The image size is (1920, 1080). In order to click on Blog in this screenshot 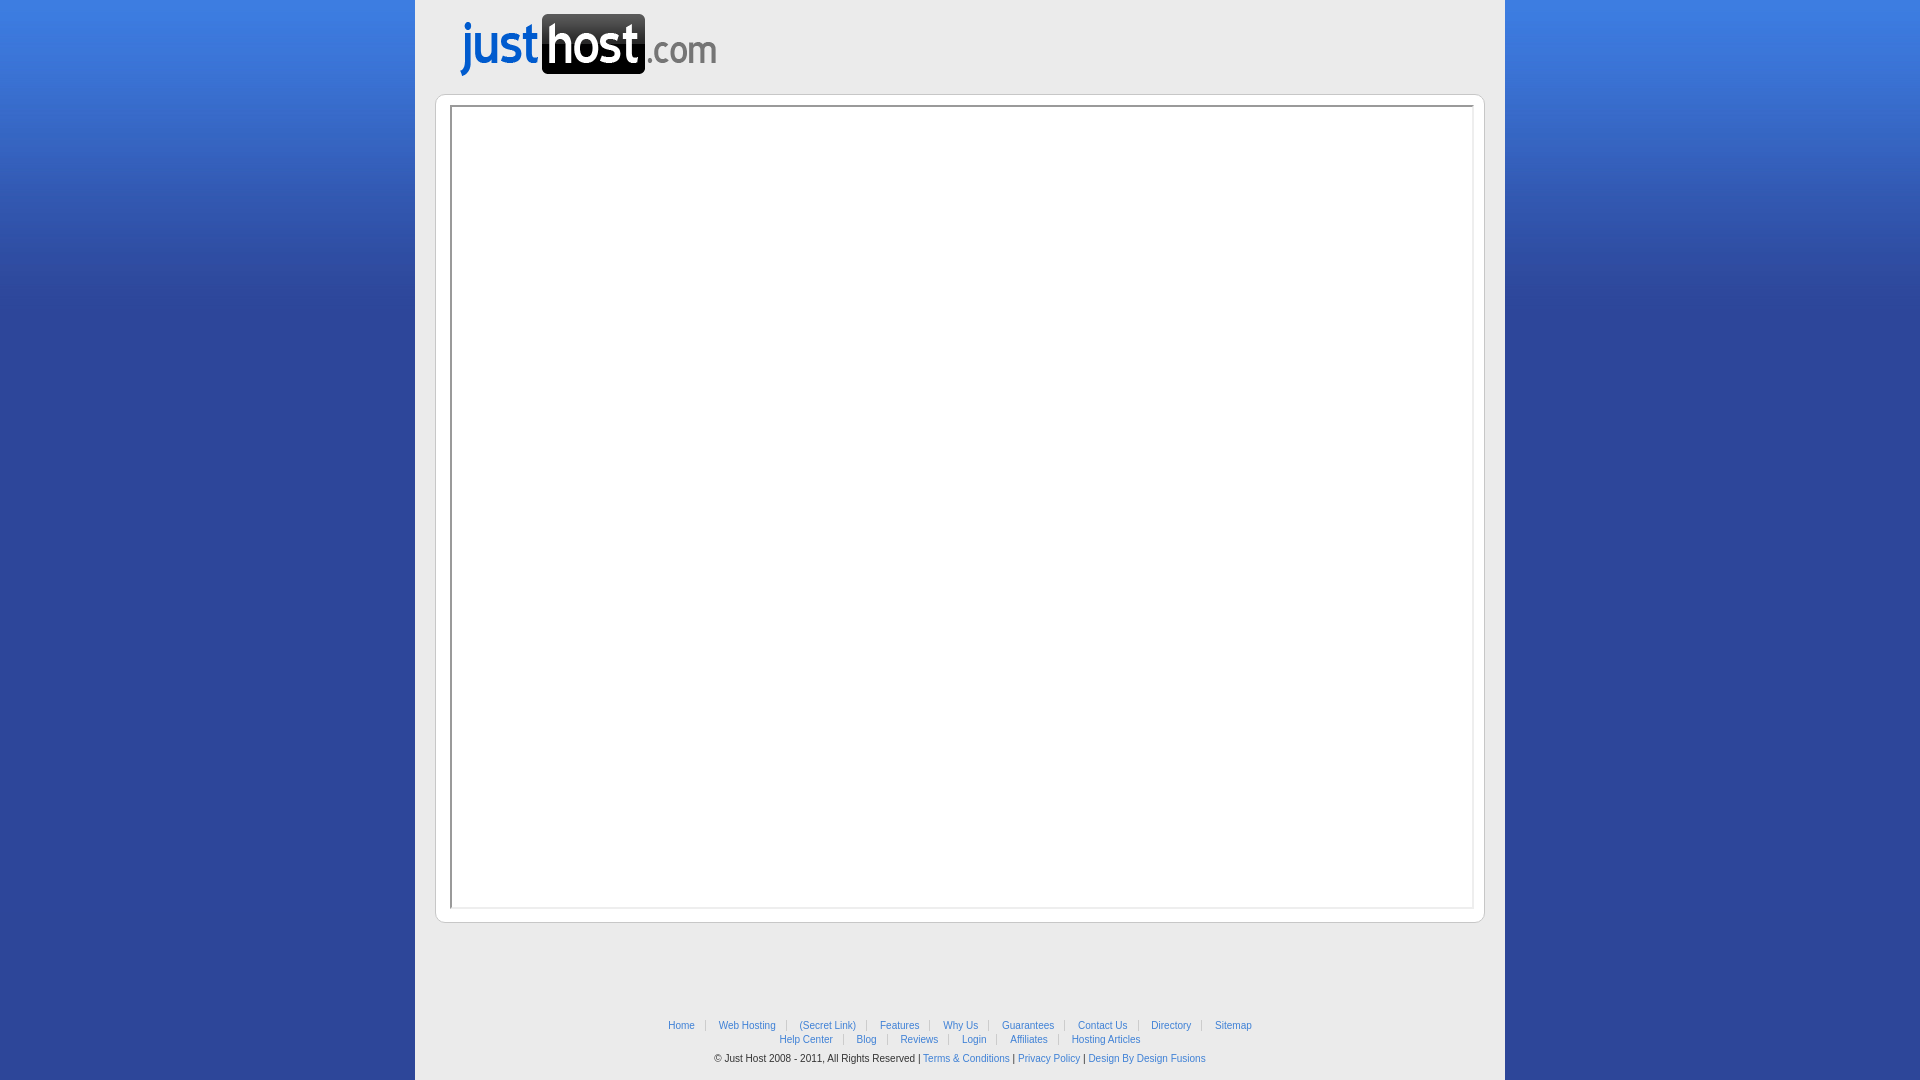, I will do `click(867, 1040)`.